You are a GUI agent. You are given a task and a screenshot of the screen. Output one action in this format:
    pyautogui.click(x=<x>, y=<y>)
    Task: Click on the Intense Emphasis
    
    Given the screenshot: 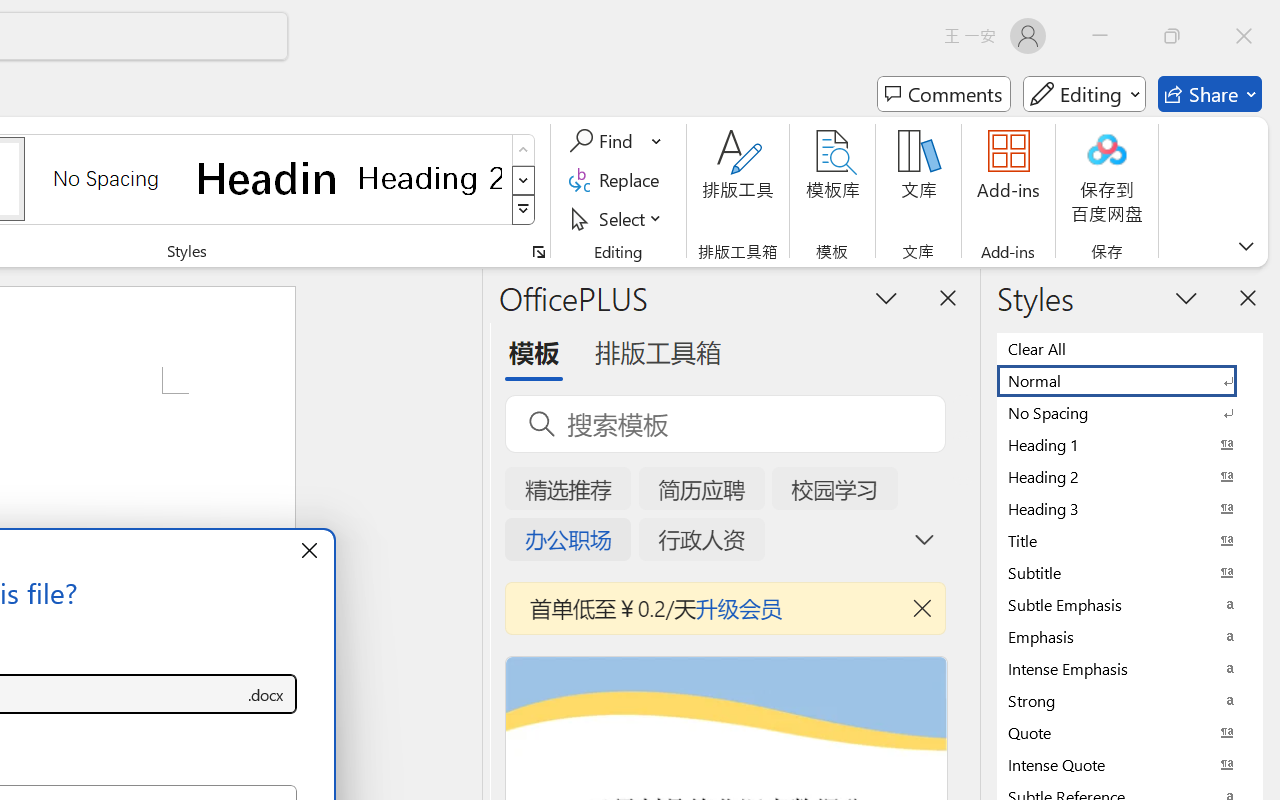 What is the action you would take?
    pyautogui.click(x=1130, y=668)
    